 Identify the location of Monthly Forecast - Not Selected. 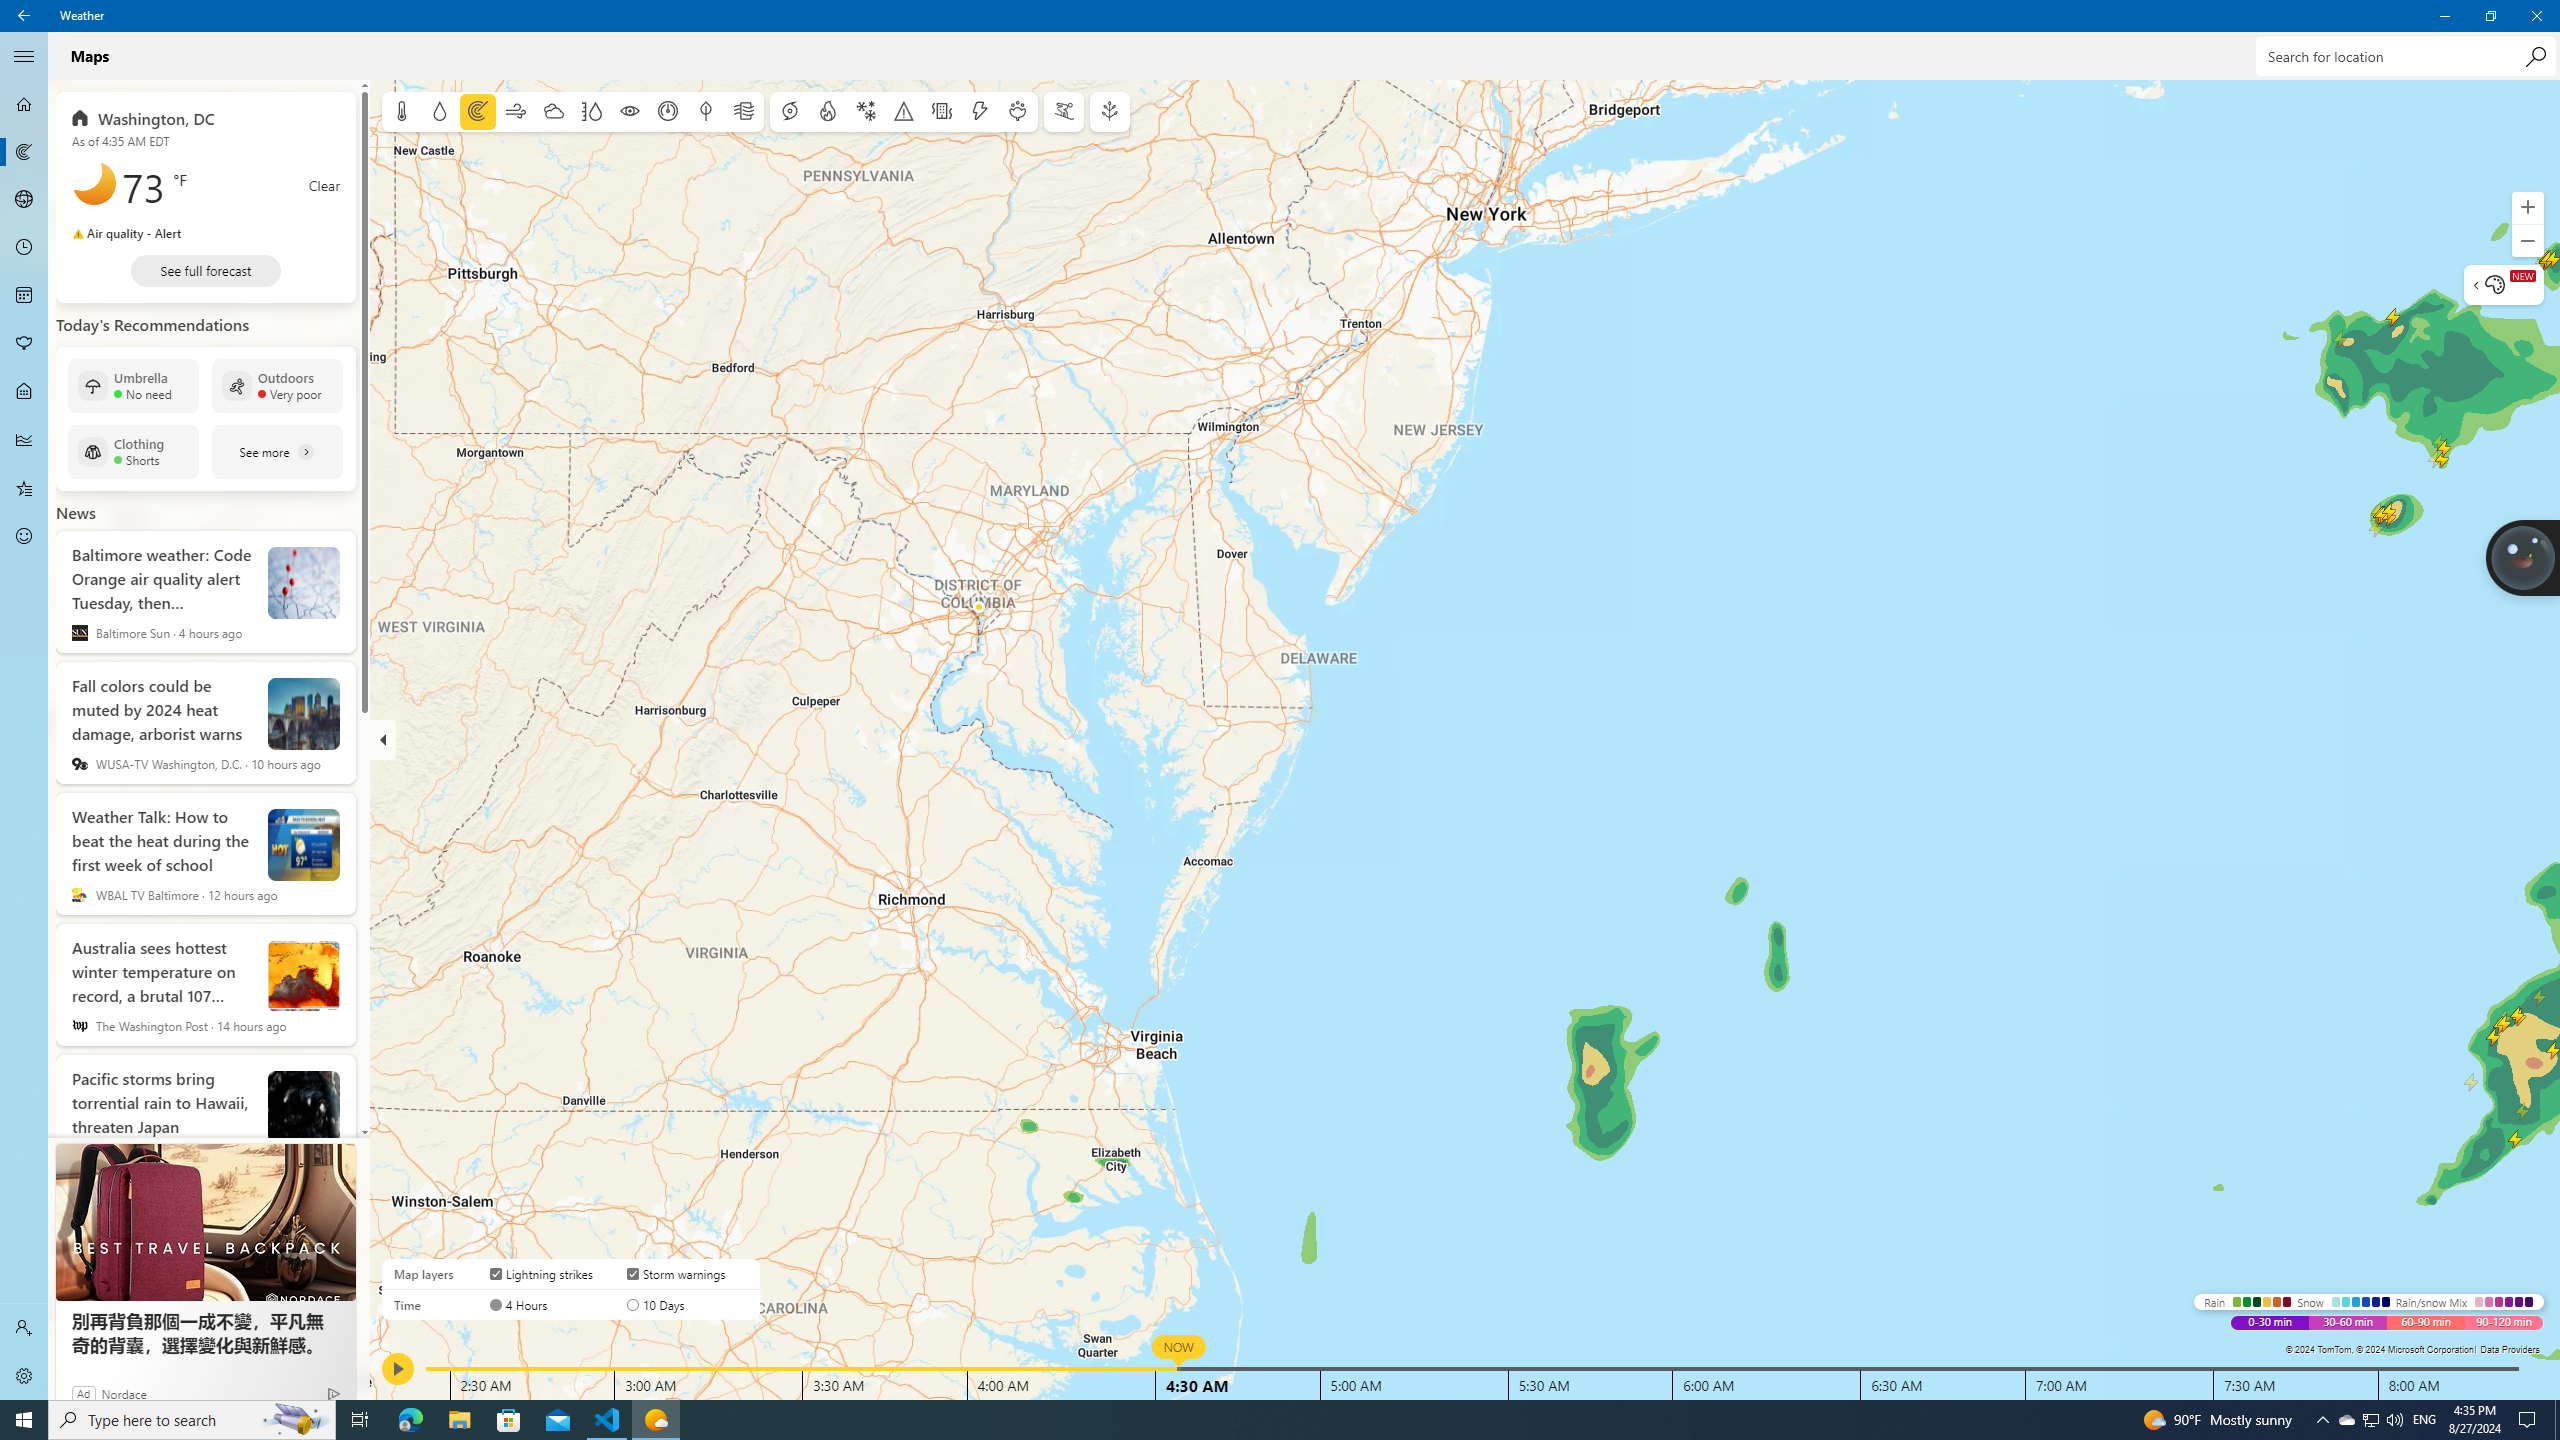
(24, 296).